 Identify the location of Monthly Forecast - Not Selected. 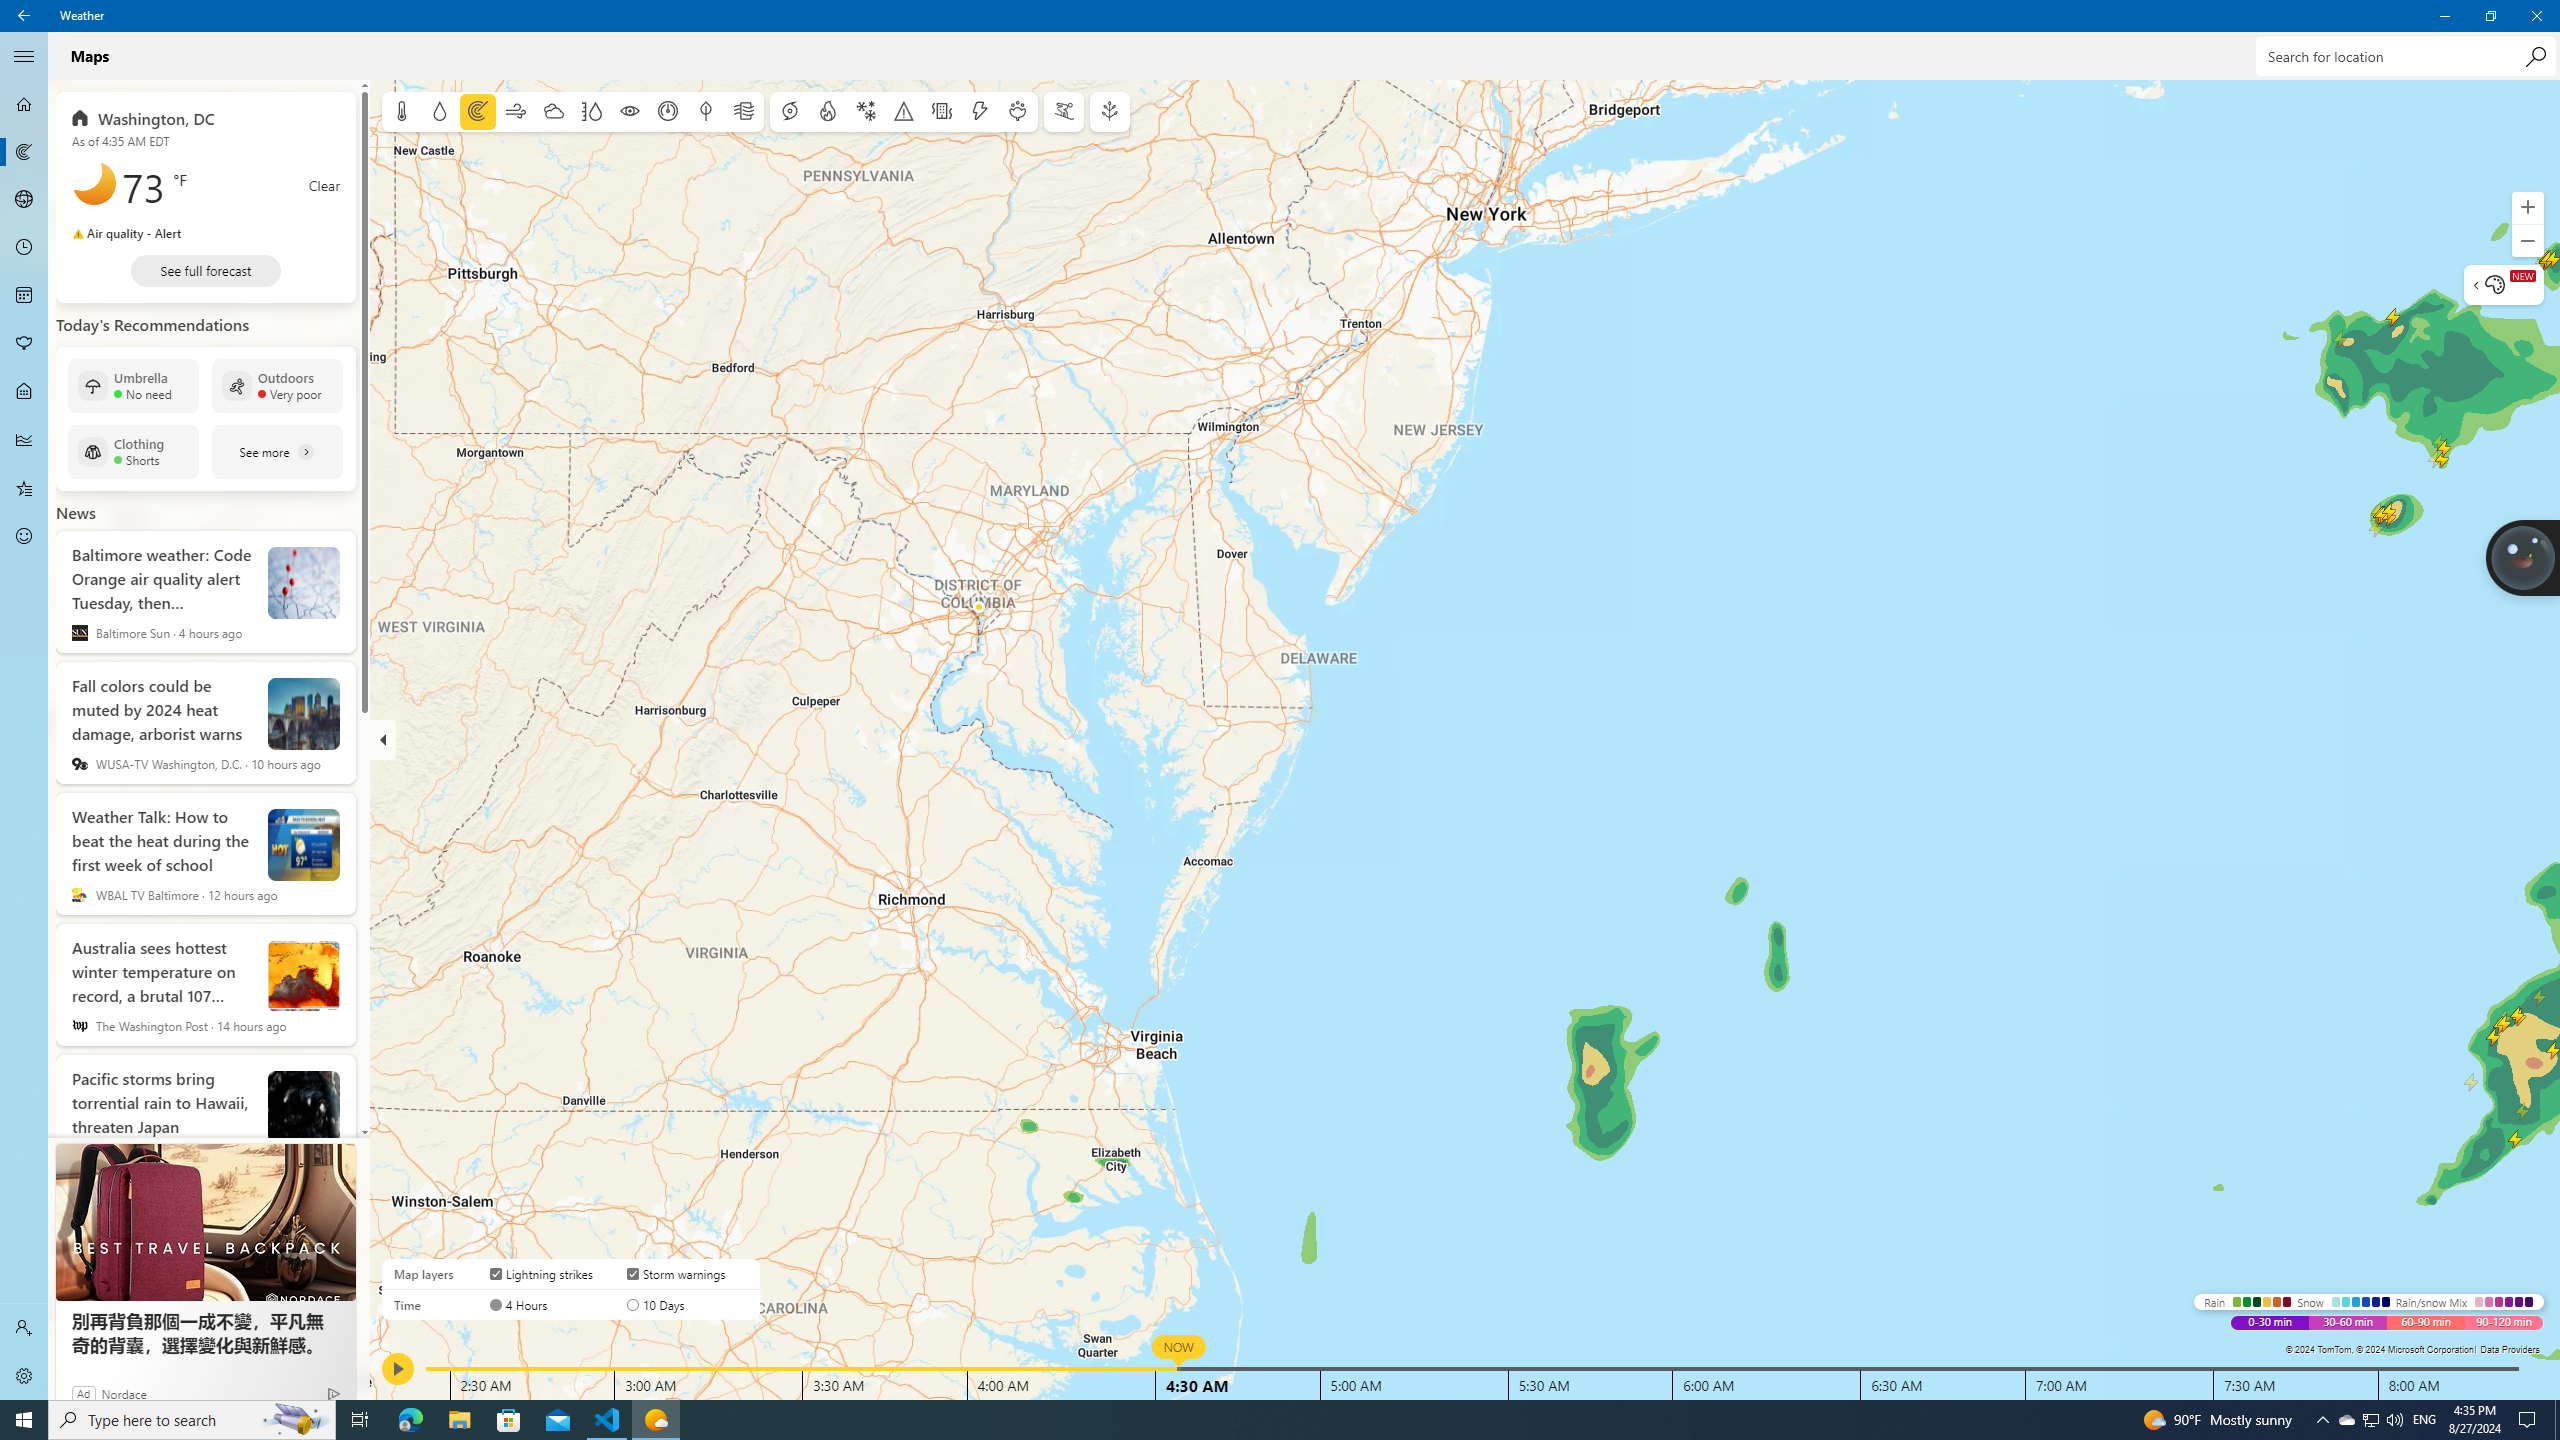
(24, 296).